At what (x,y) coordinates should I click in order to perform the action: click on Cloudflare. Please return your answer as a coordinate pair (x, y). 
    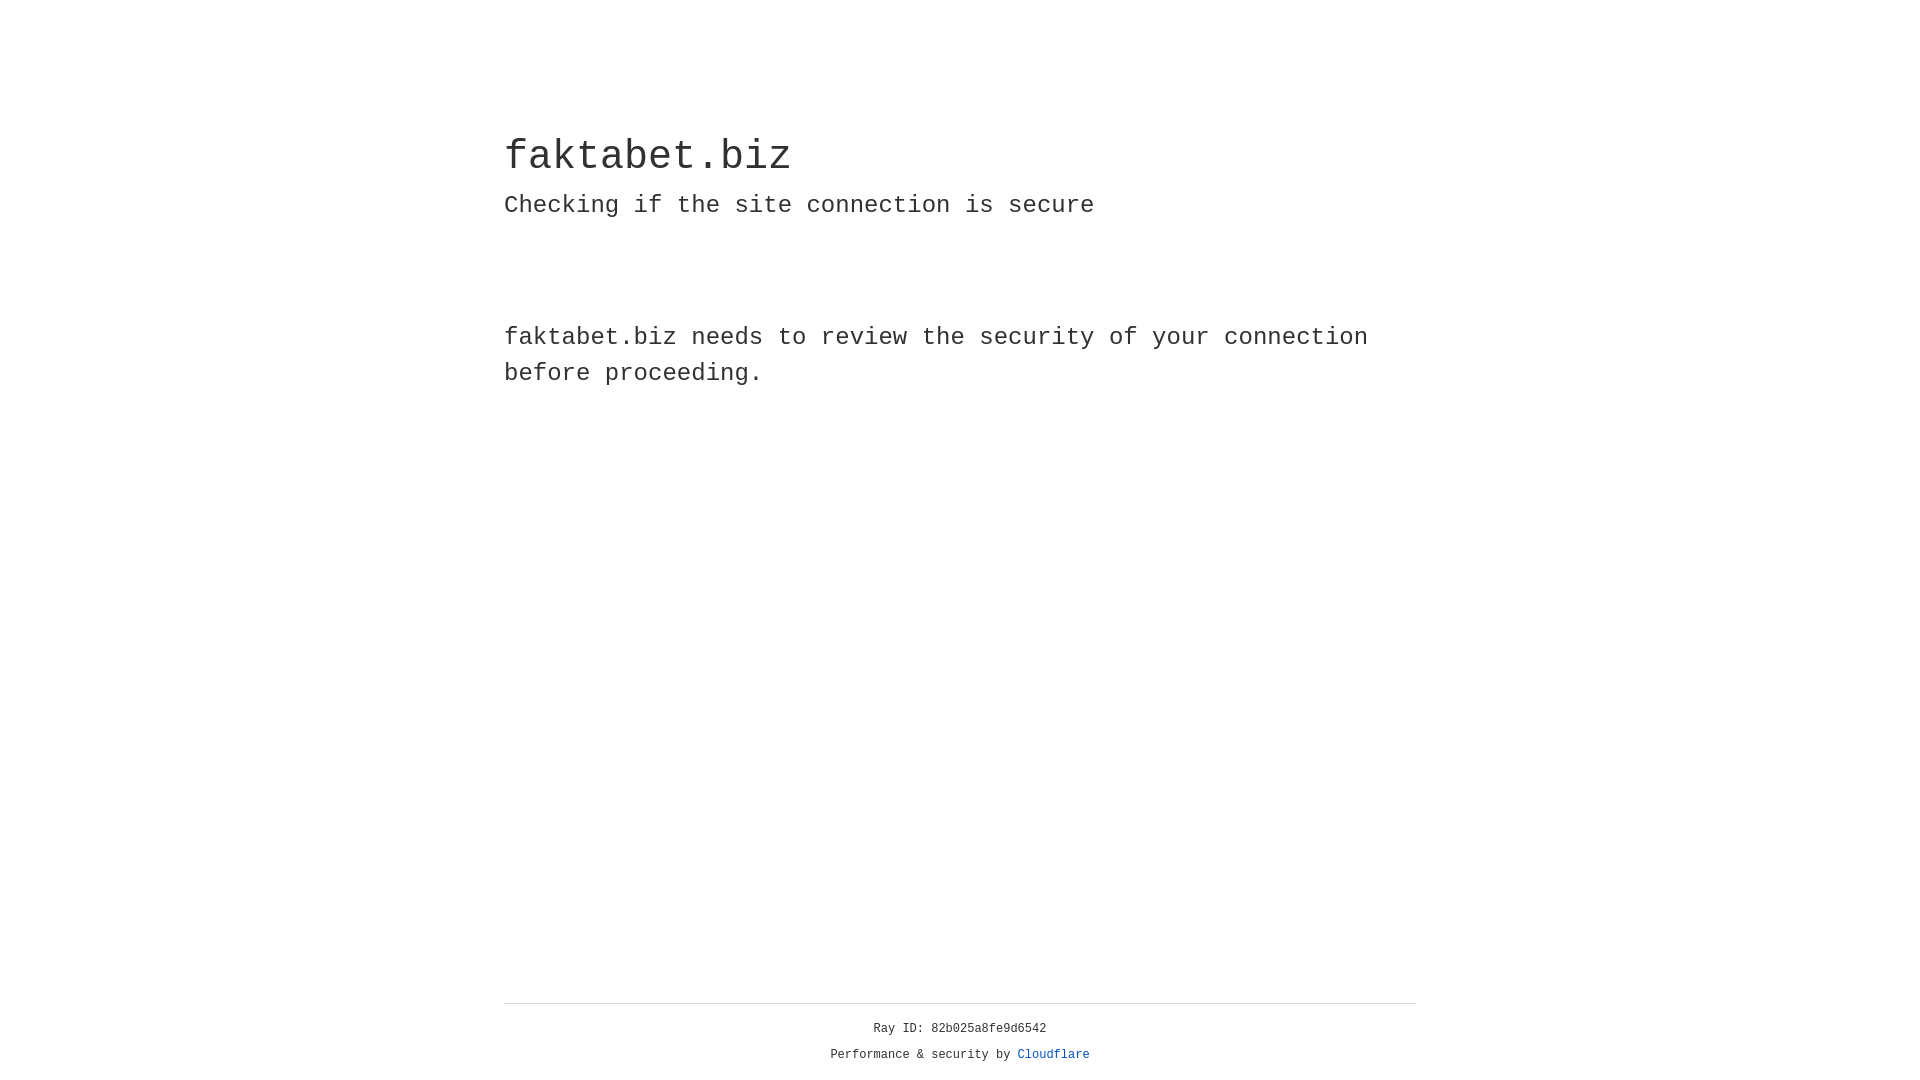
    Looking at the image, I should click on (1054, 1055).